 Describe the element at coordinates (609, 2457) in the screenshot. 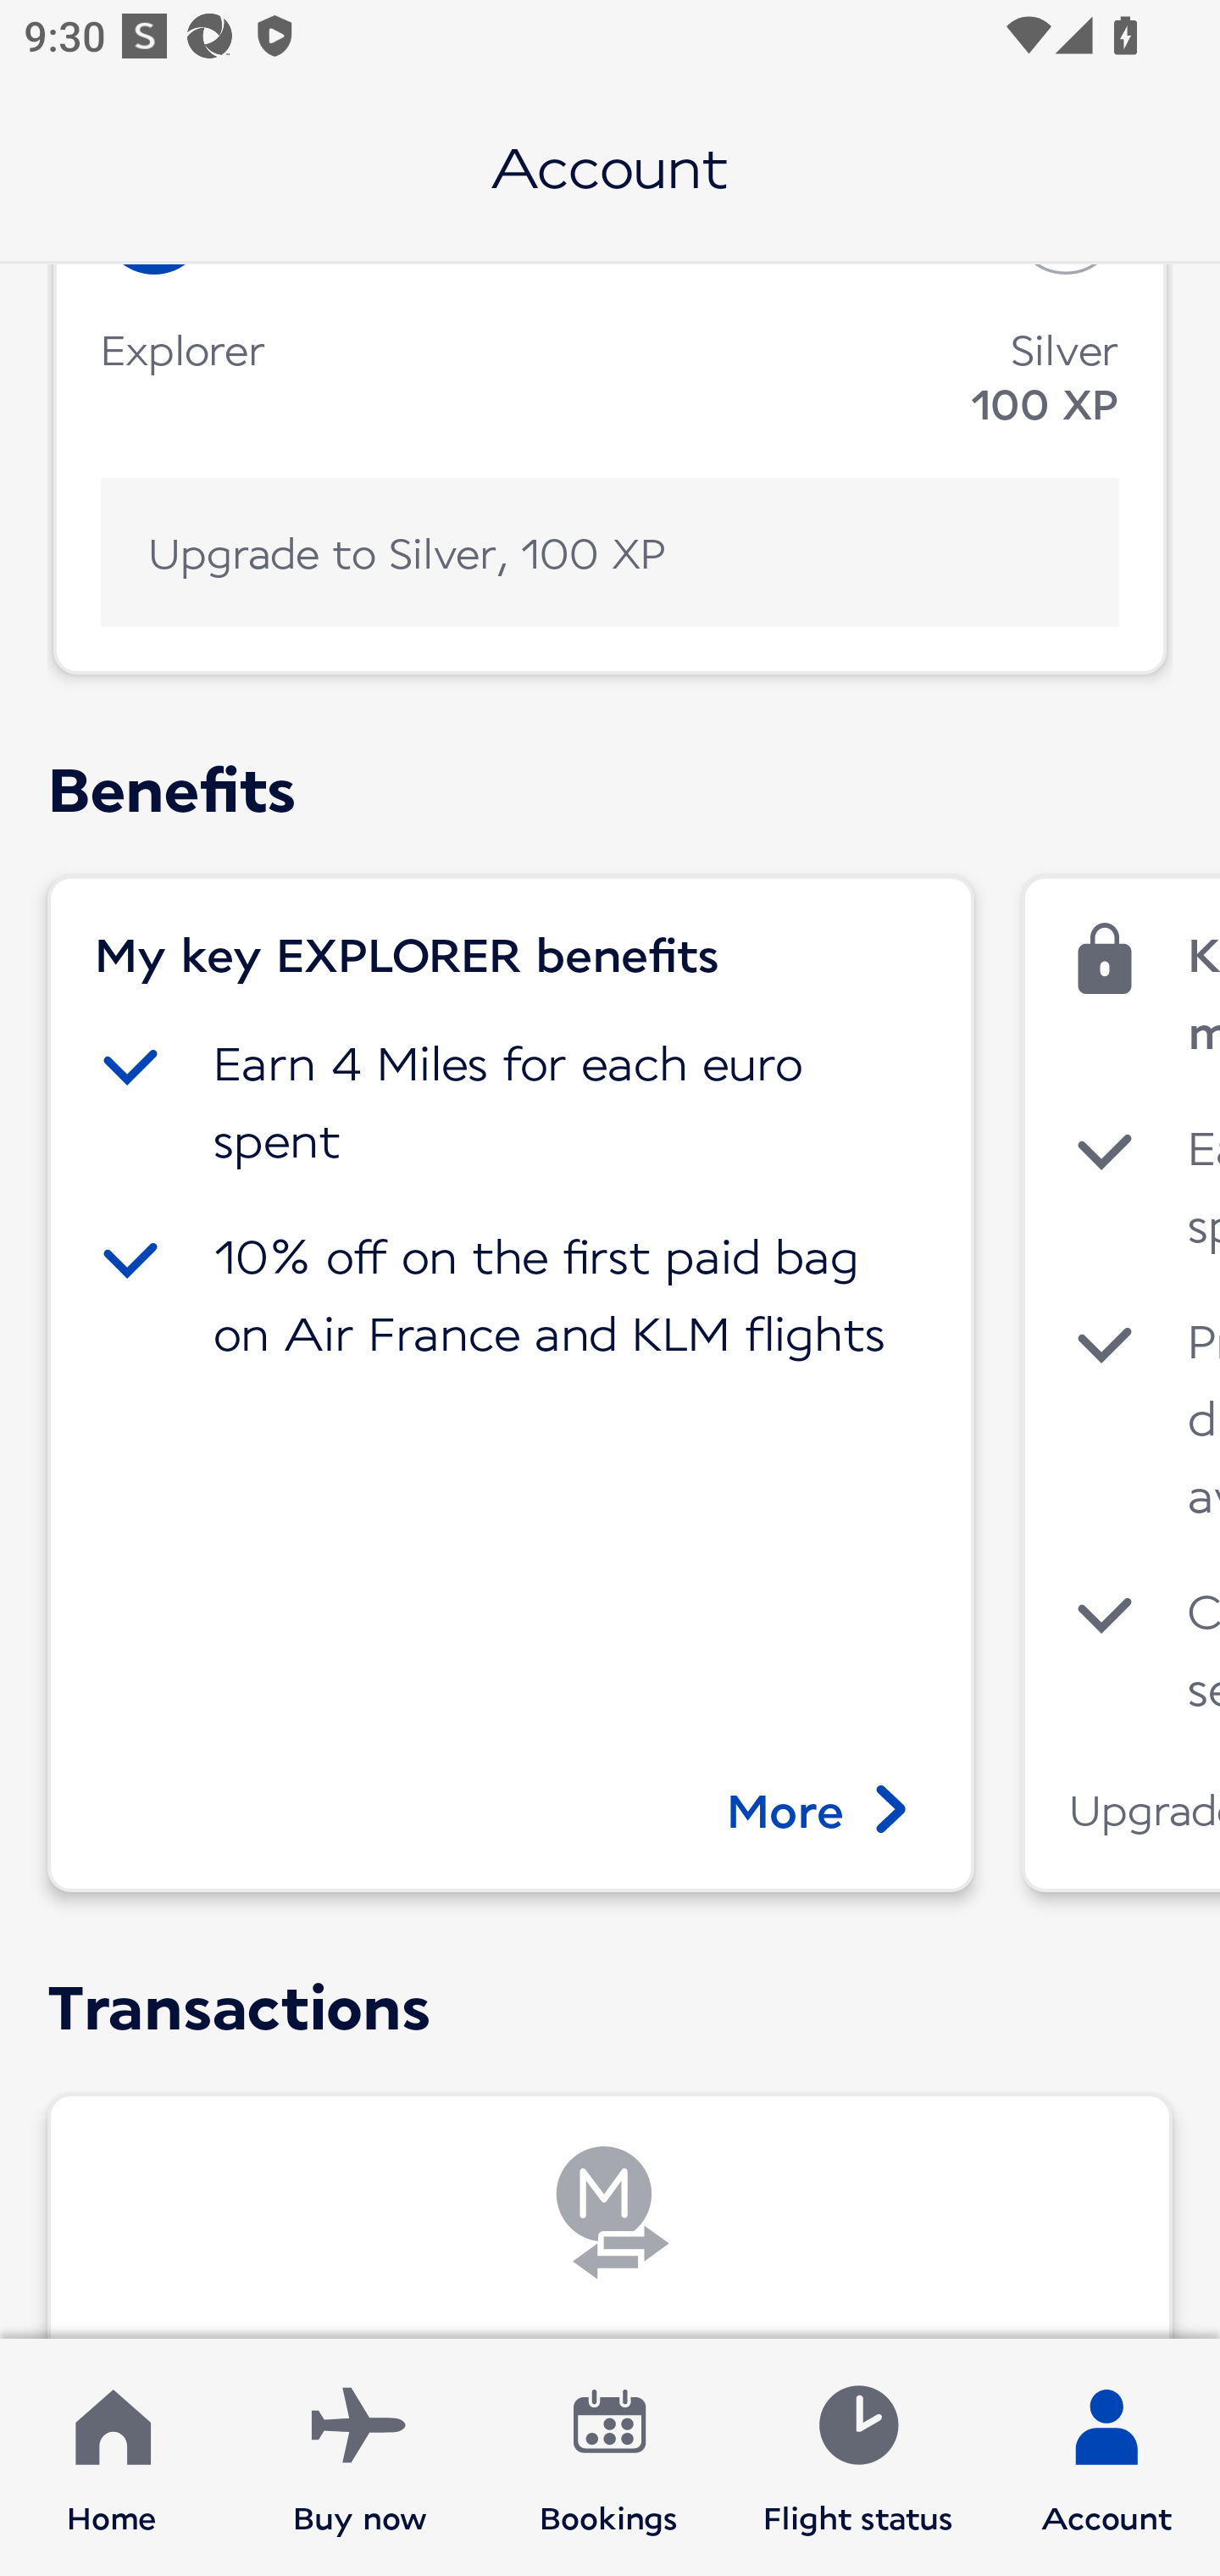

I see `Bookings` at that location.